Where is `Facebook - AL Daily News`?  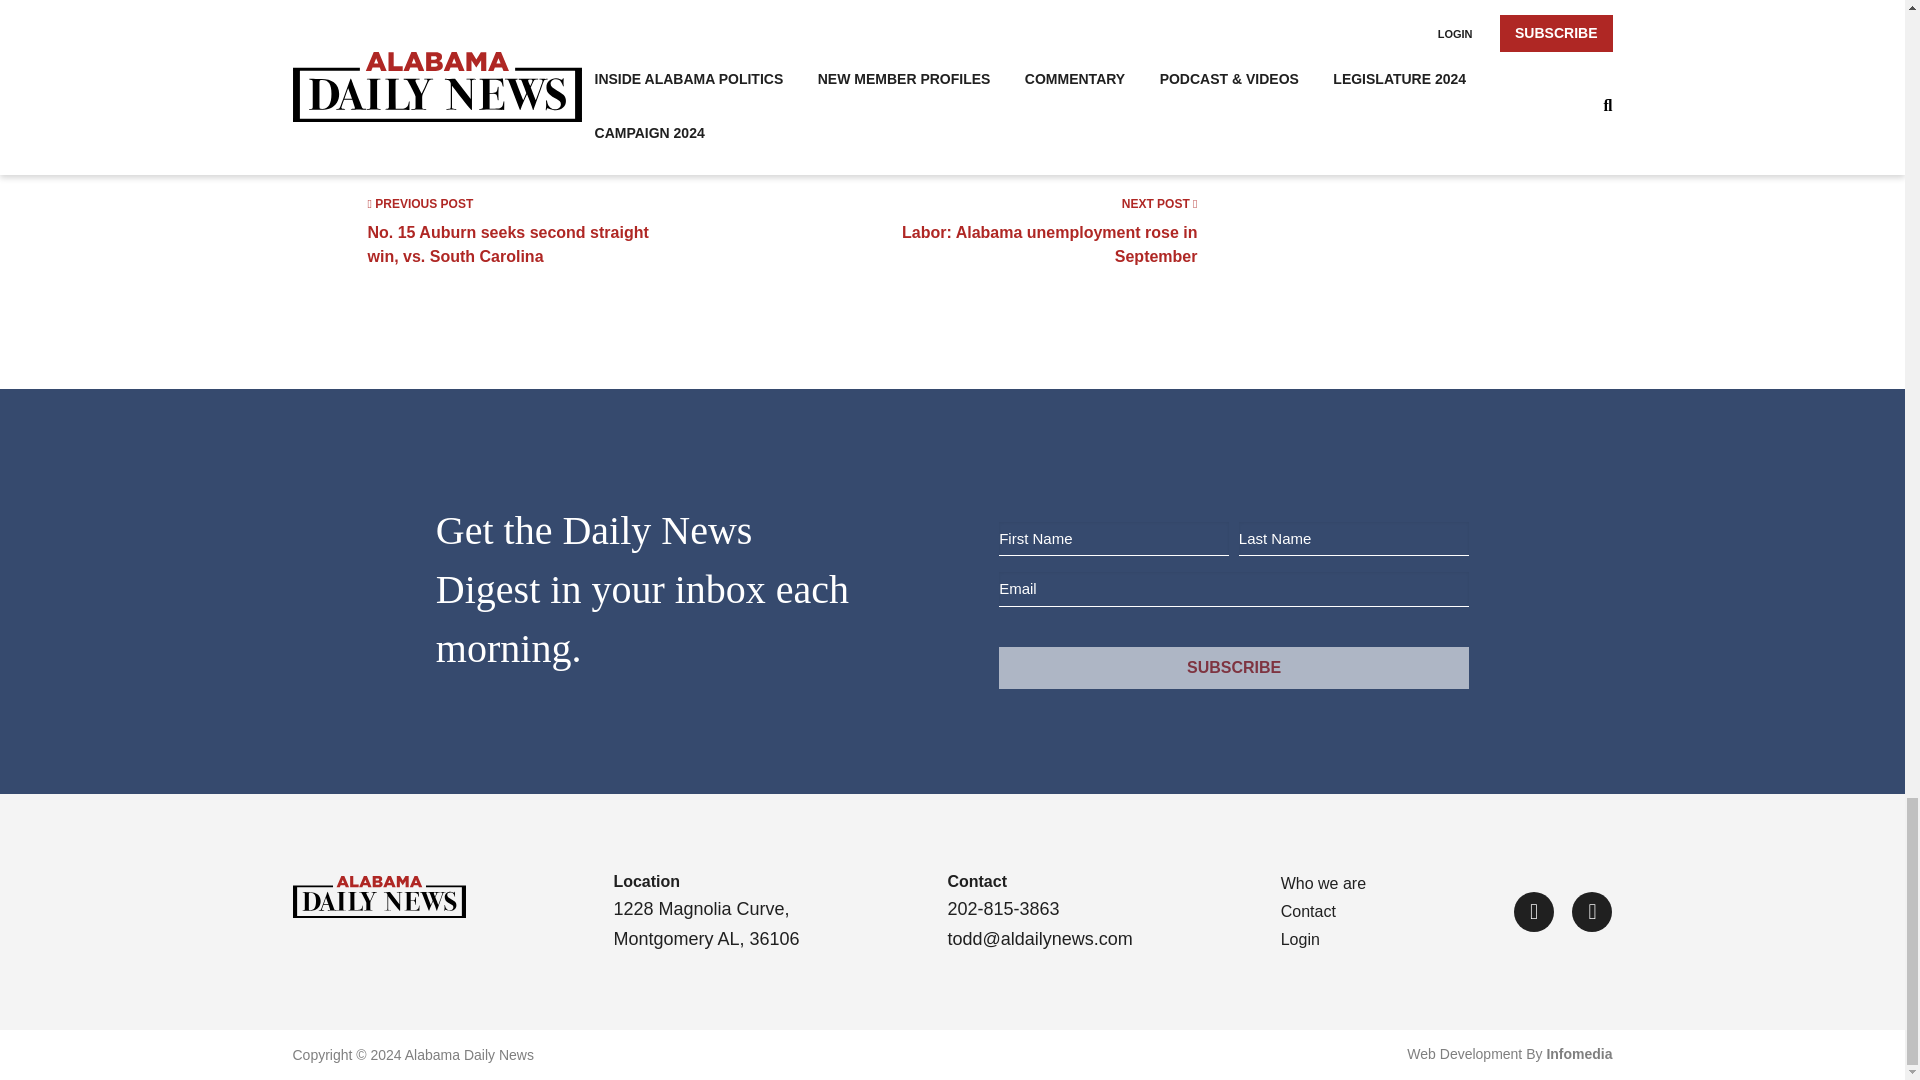
Facebook - AL Daily News is located at coordinates (1534, 912).